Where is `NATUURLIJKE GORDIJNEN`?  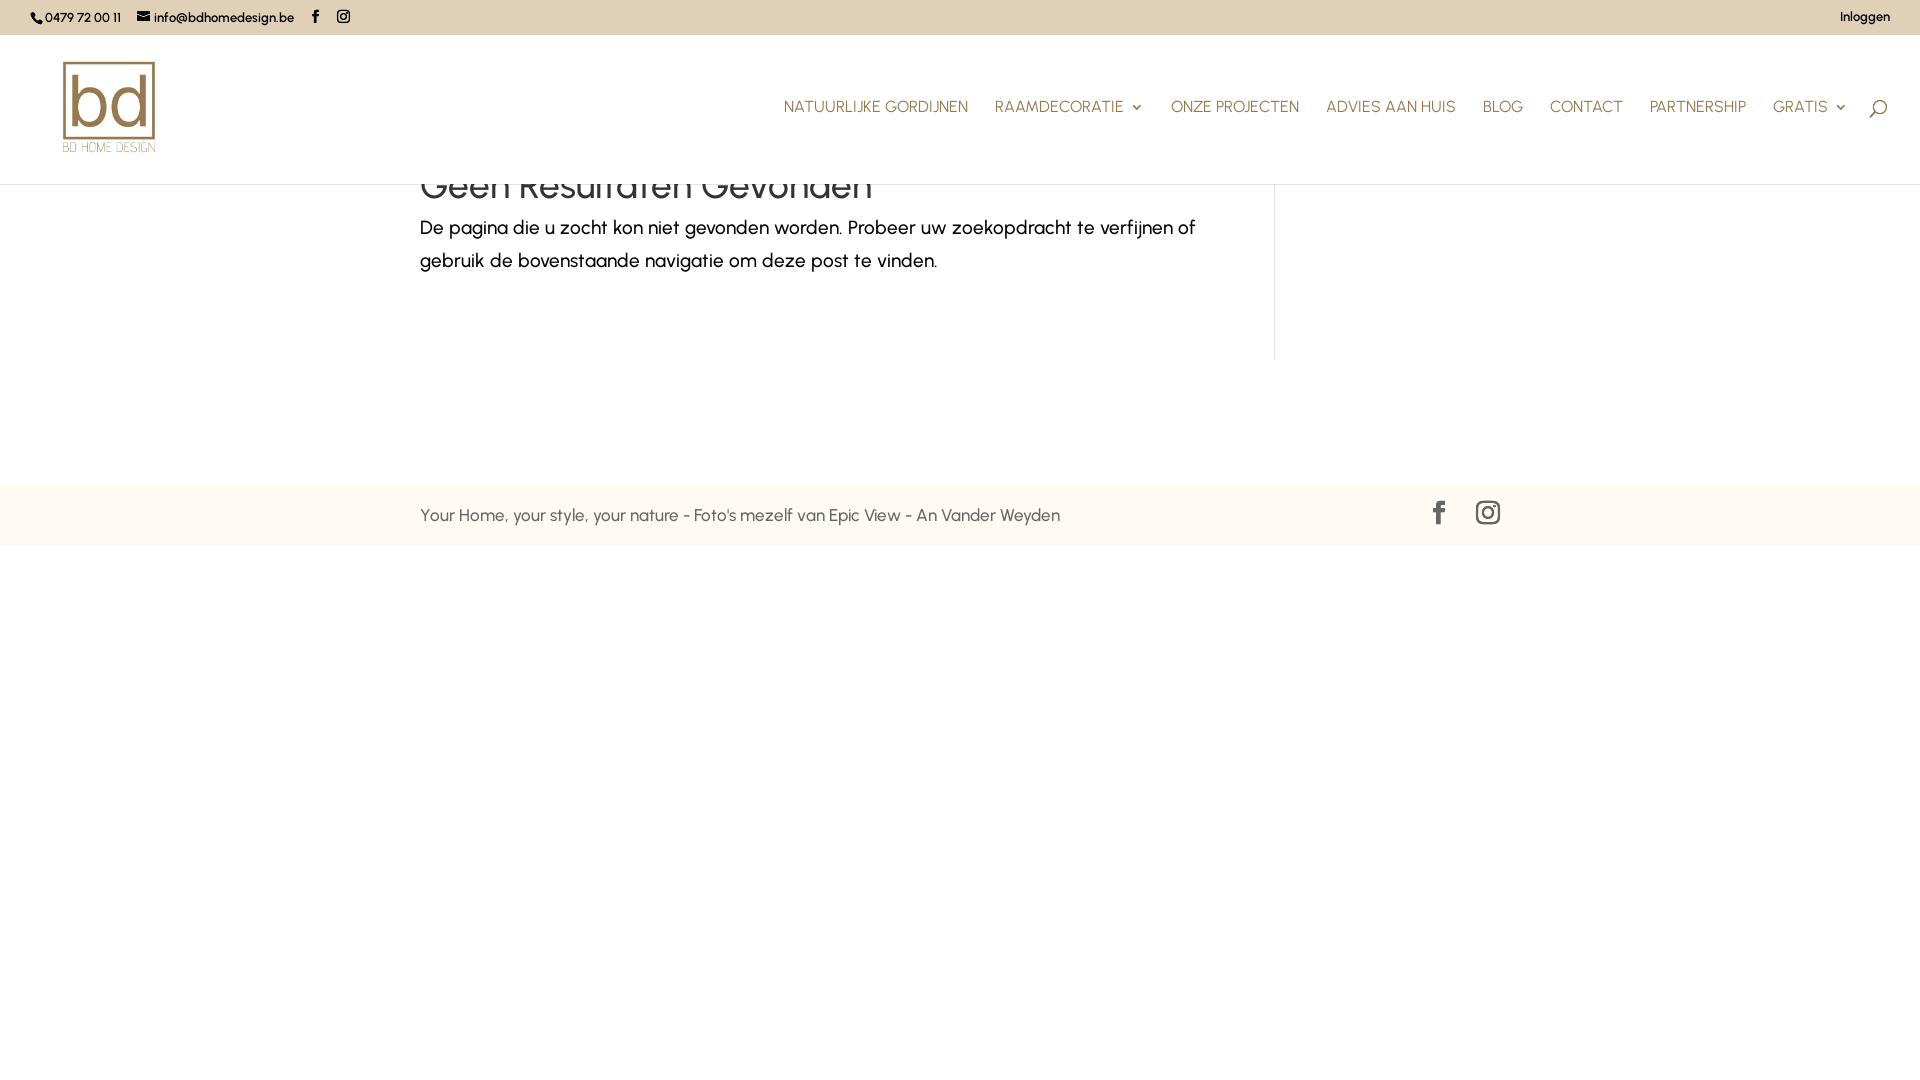
NATUURLIJKE GORDIJNEN is located at coordinates (876, 142).